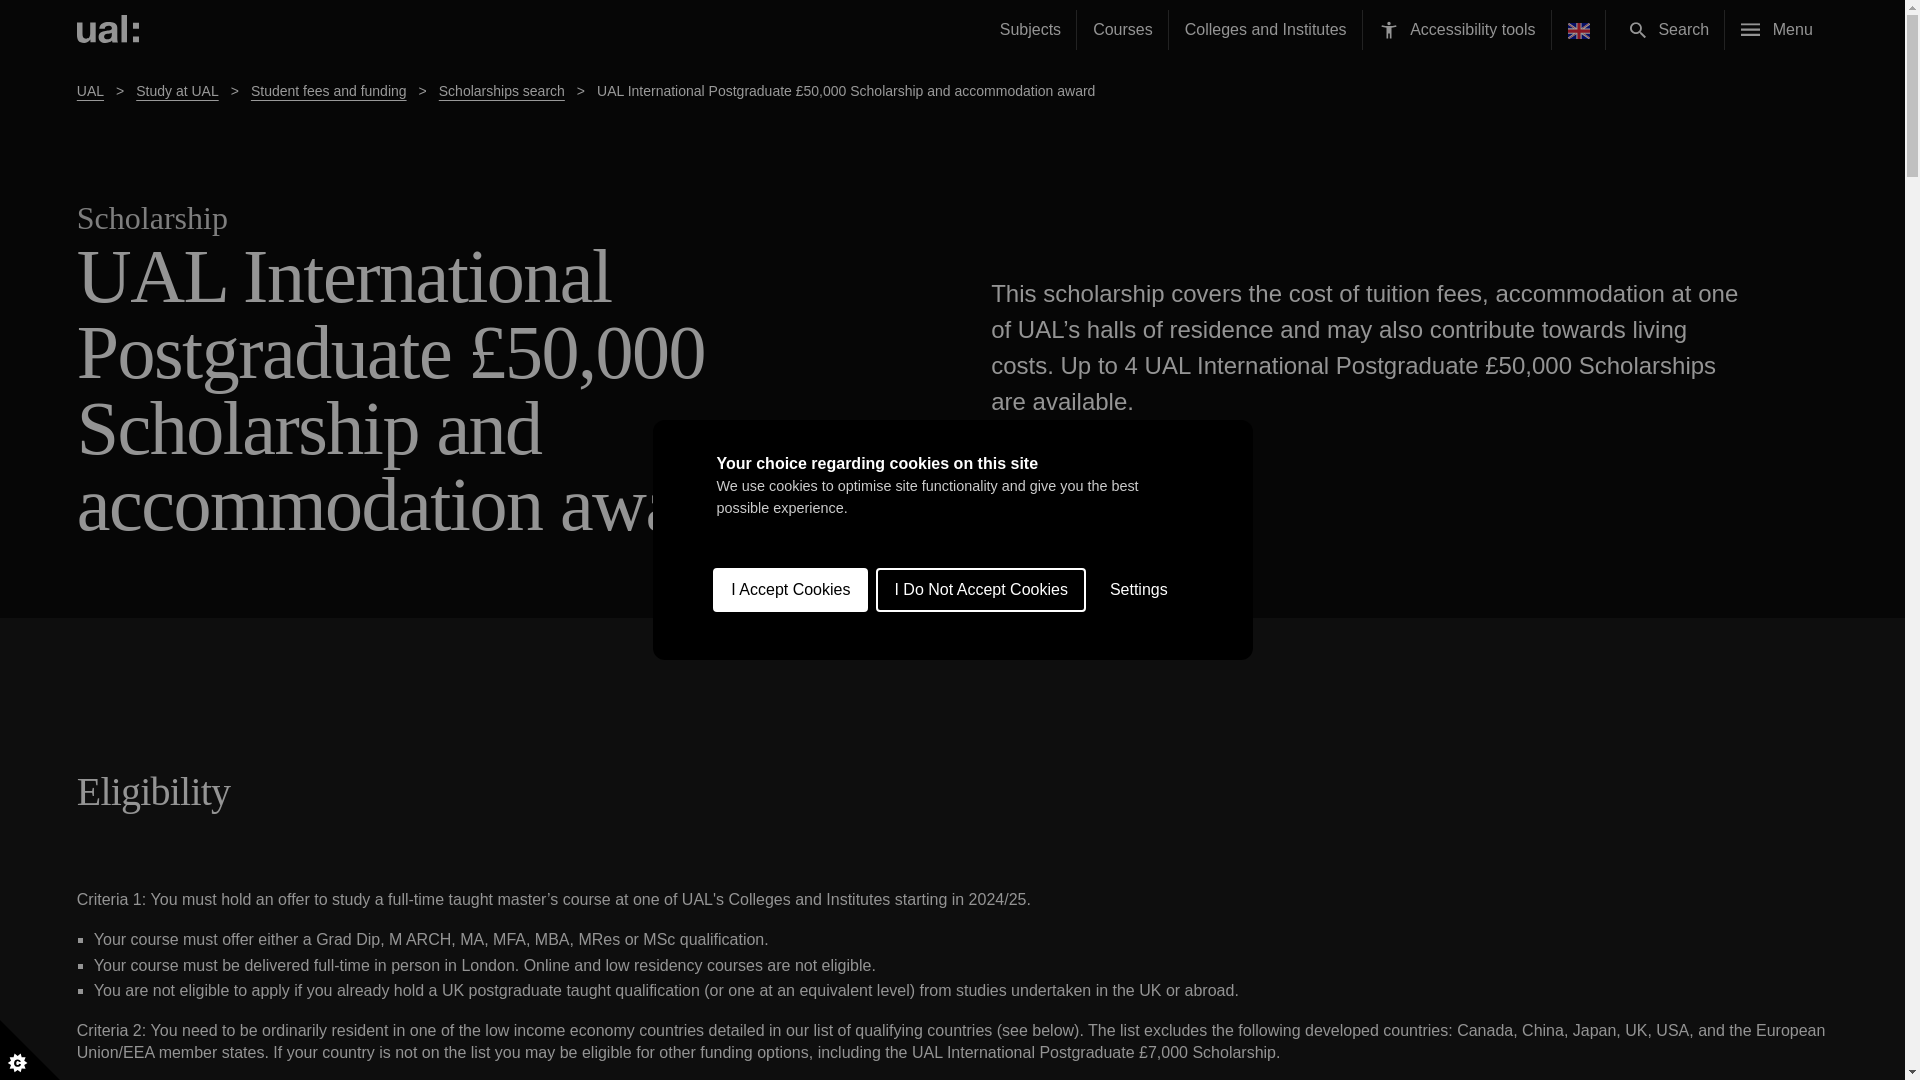 Image resolution: width=1920 pixels, height=1080 pixels. I want to click on I Accept Cookies, so click(790, 914).